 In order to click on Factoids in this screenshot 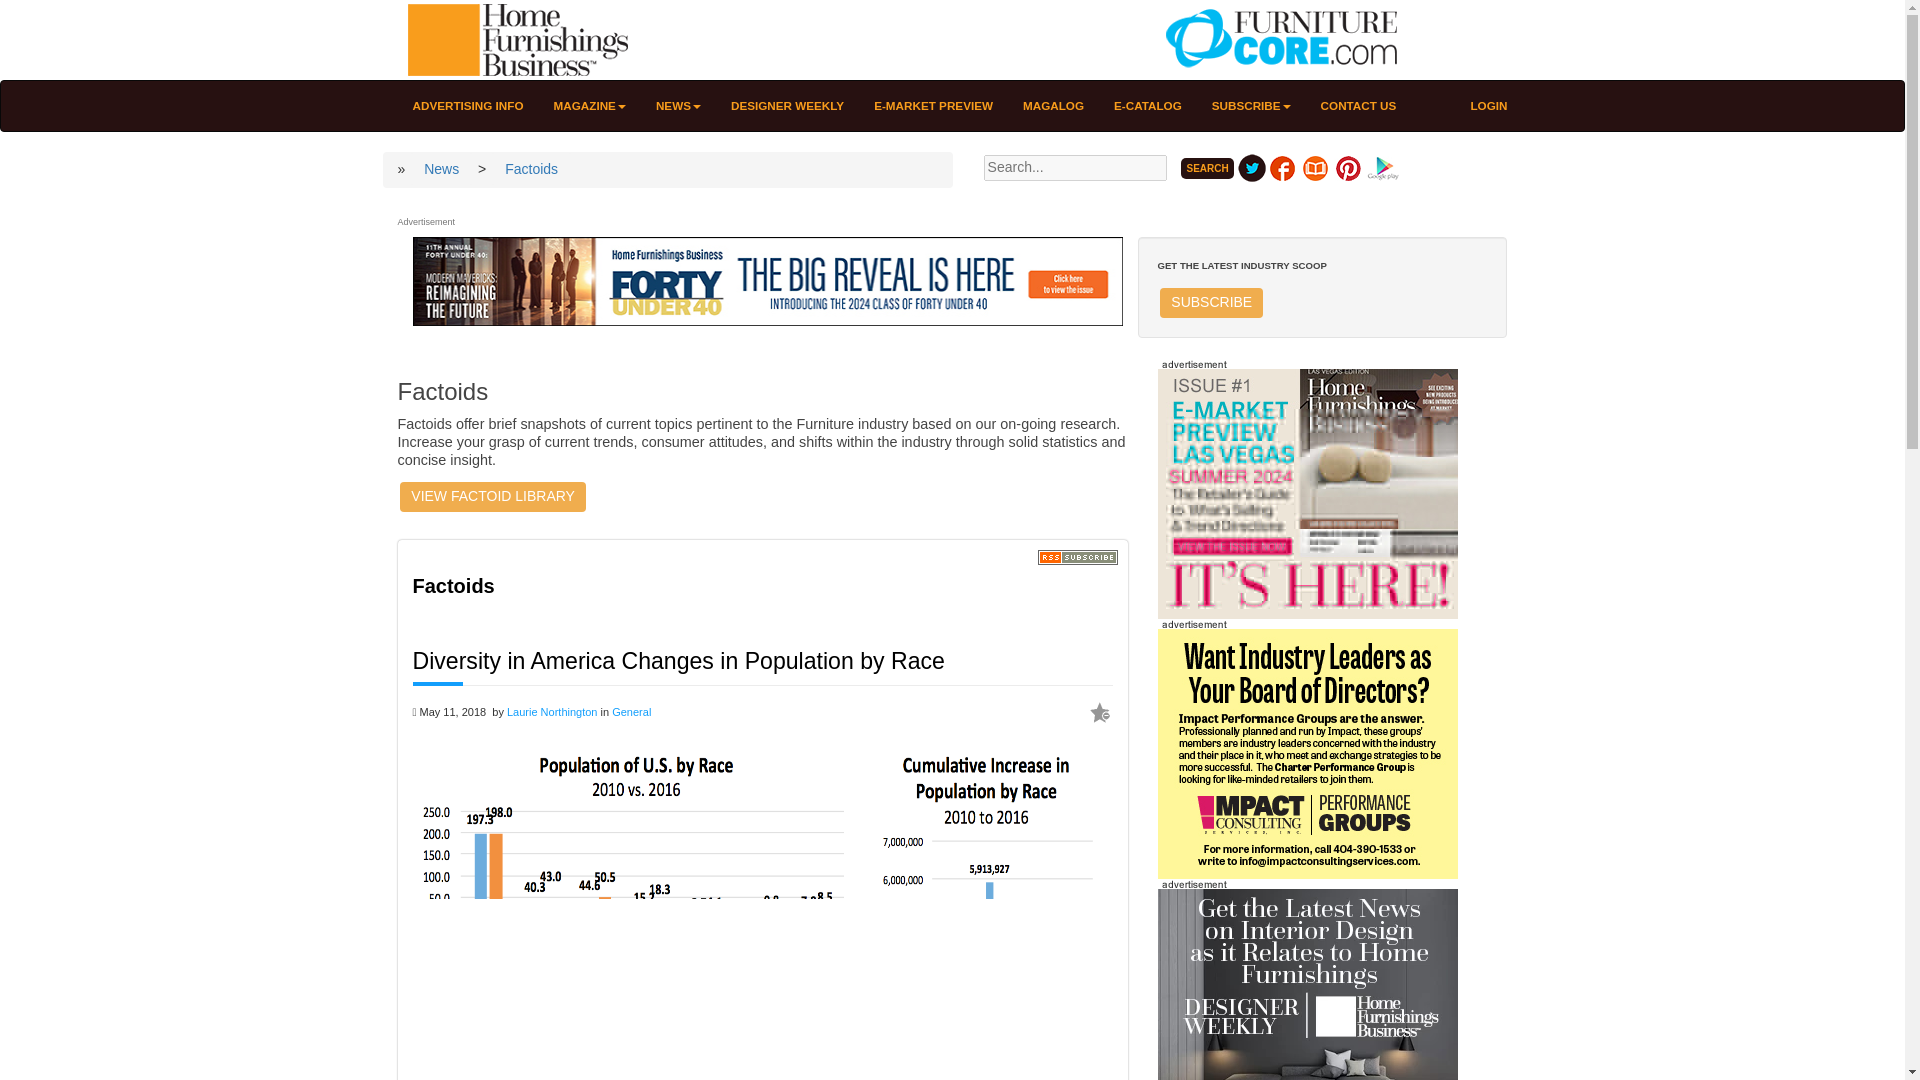, I will do `click(530, 168)`.